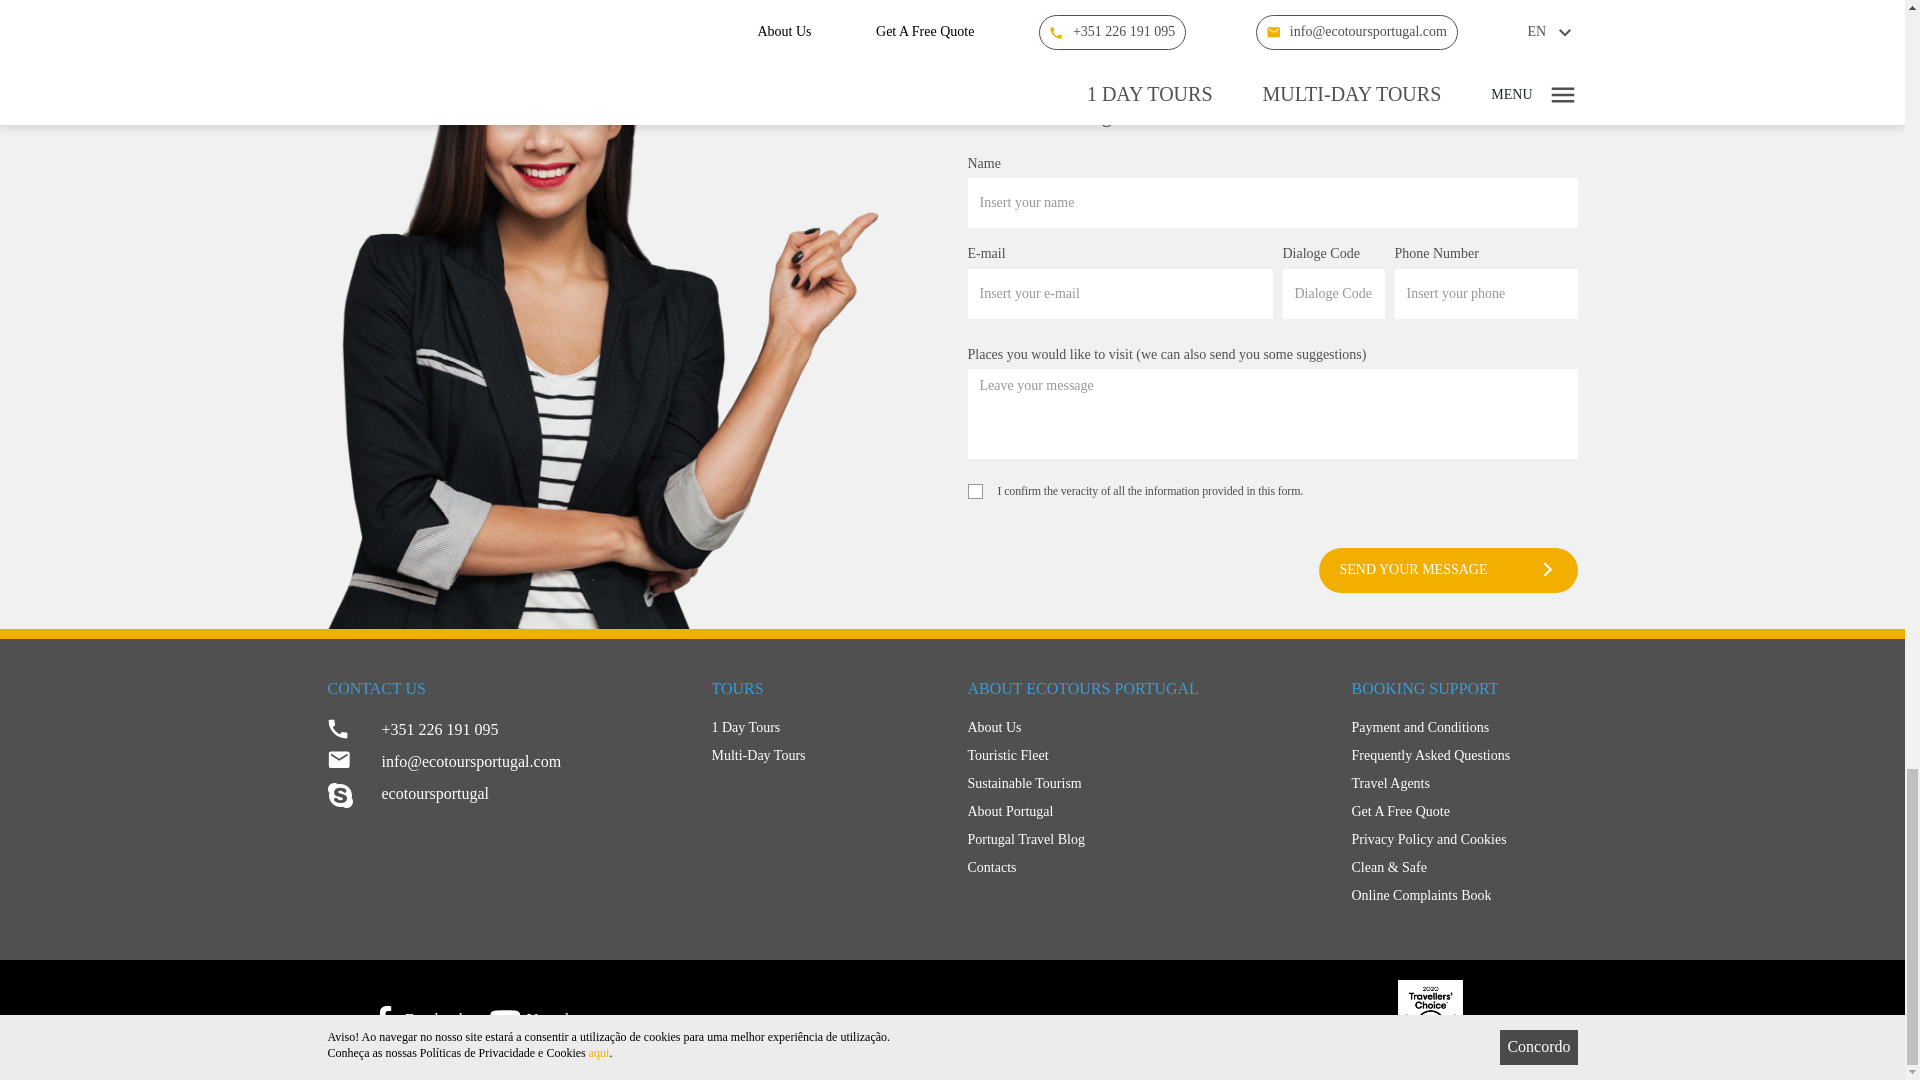 The height and width of the screenshot is (1080, 1920). I want to click on Contacts, so click(1144, 868).